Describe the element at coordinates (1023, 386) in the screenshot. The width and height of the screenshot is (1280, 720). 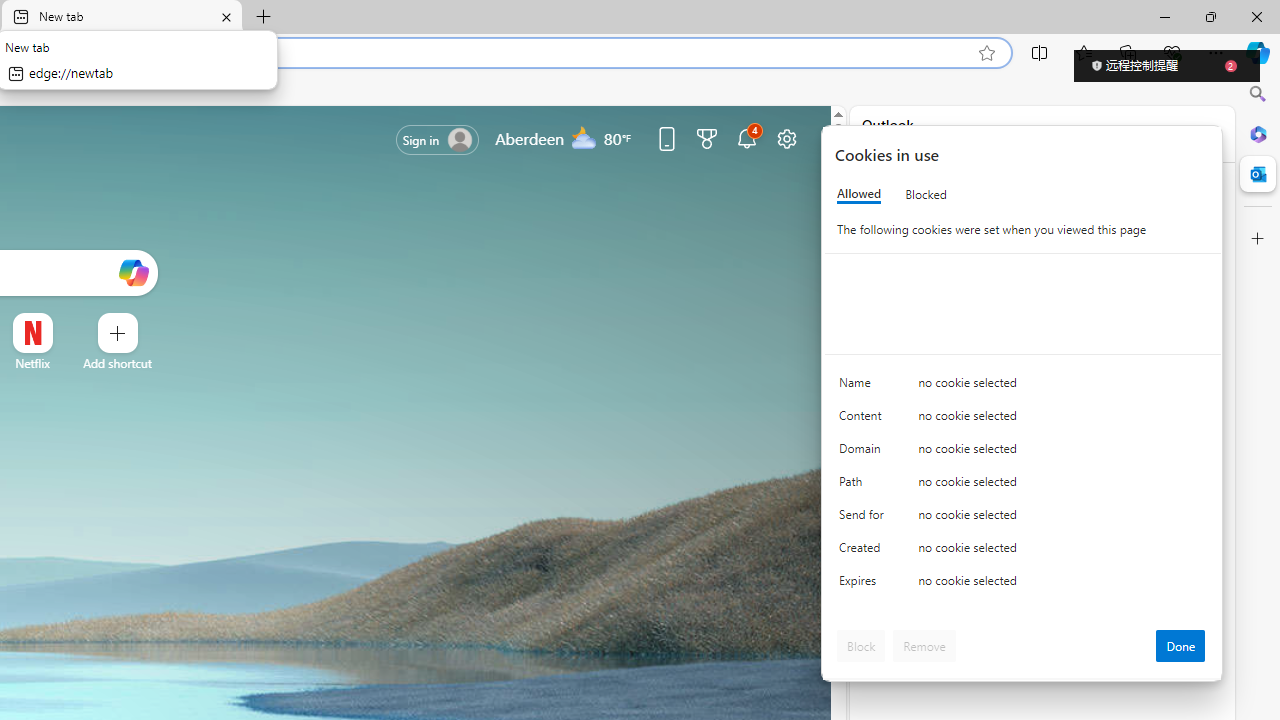
I see `Class: c0153 c0157 c0154` at that location.